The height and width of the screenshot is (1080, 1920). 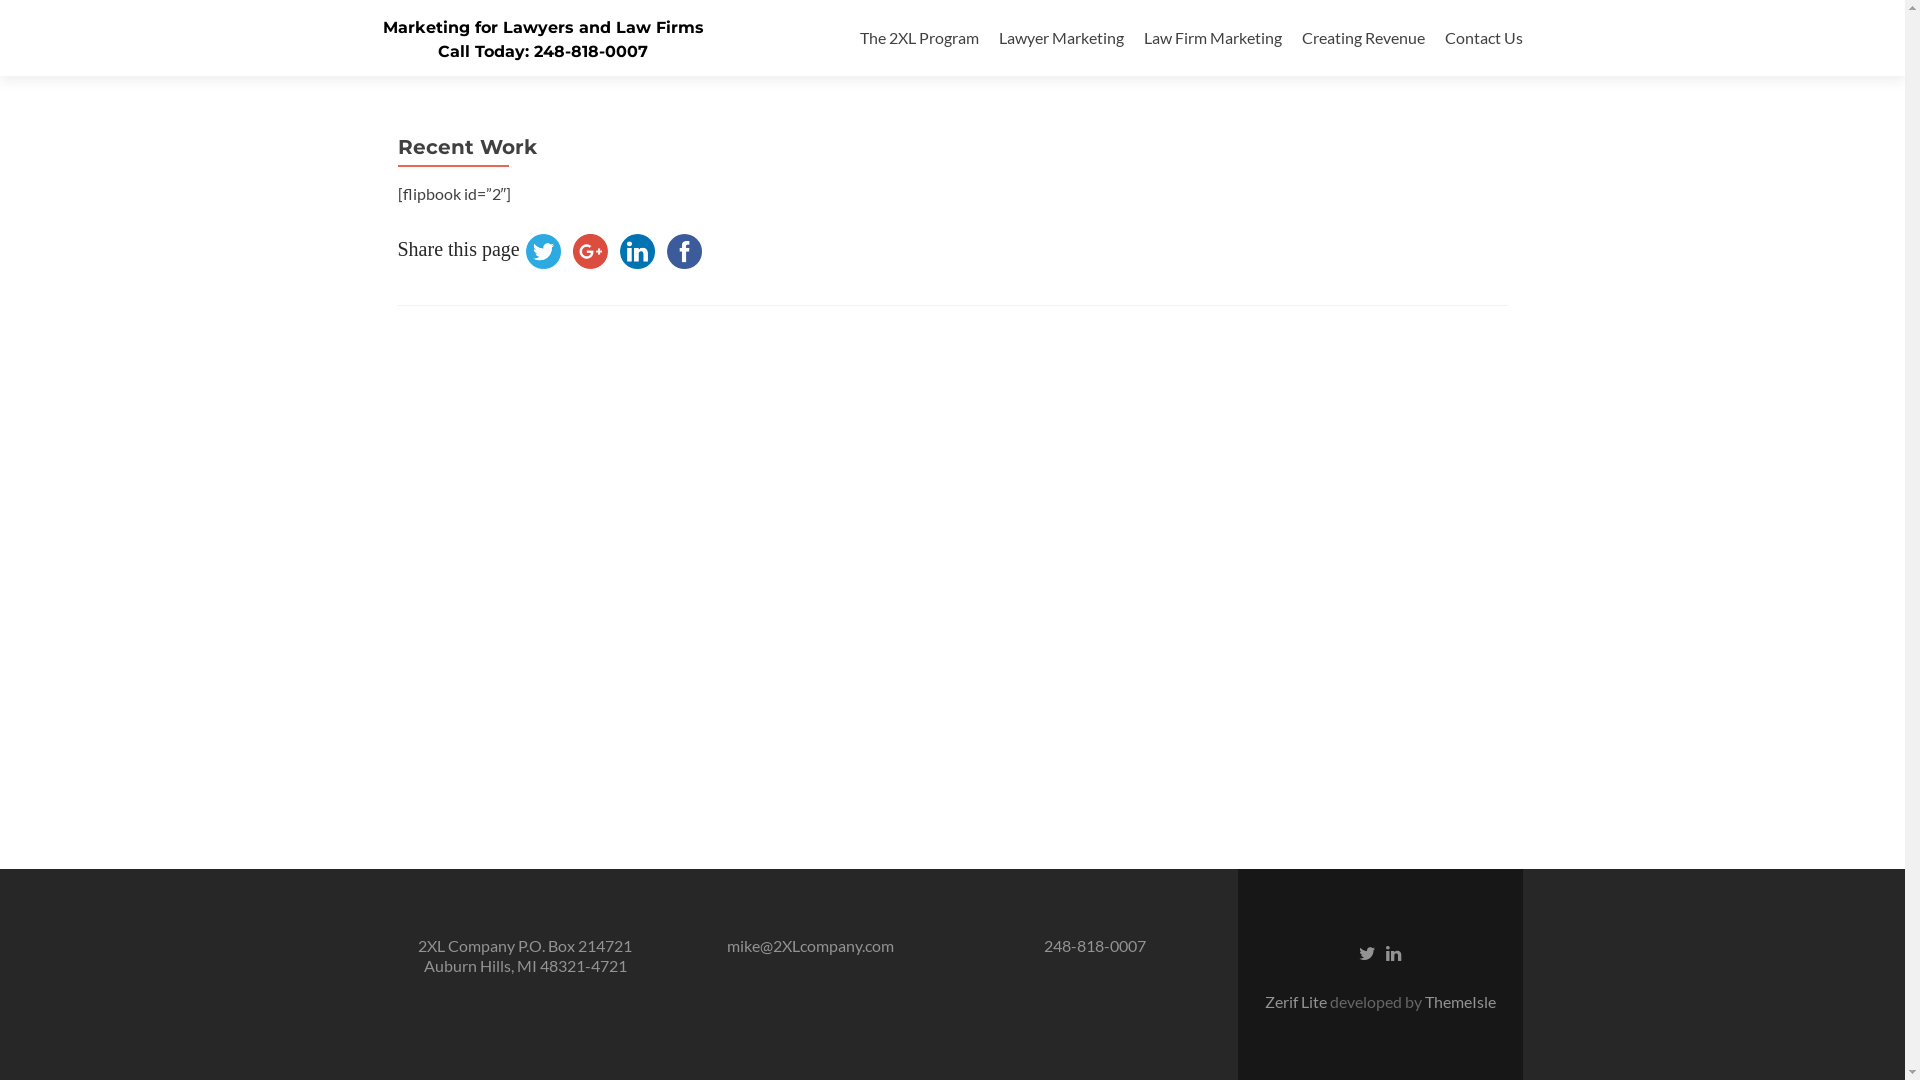 What do you see at coordinates (638, 252) in the screenshot?
I see `linkedin` at bounding box center [638, 252].